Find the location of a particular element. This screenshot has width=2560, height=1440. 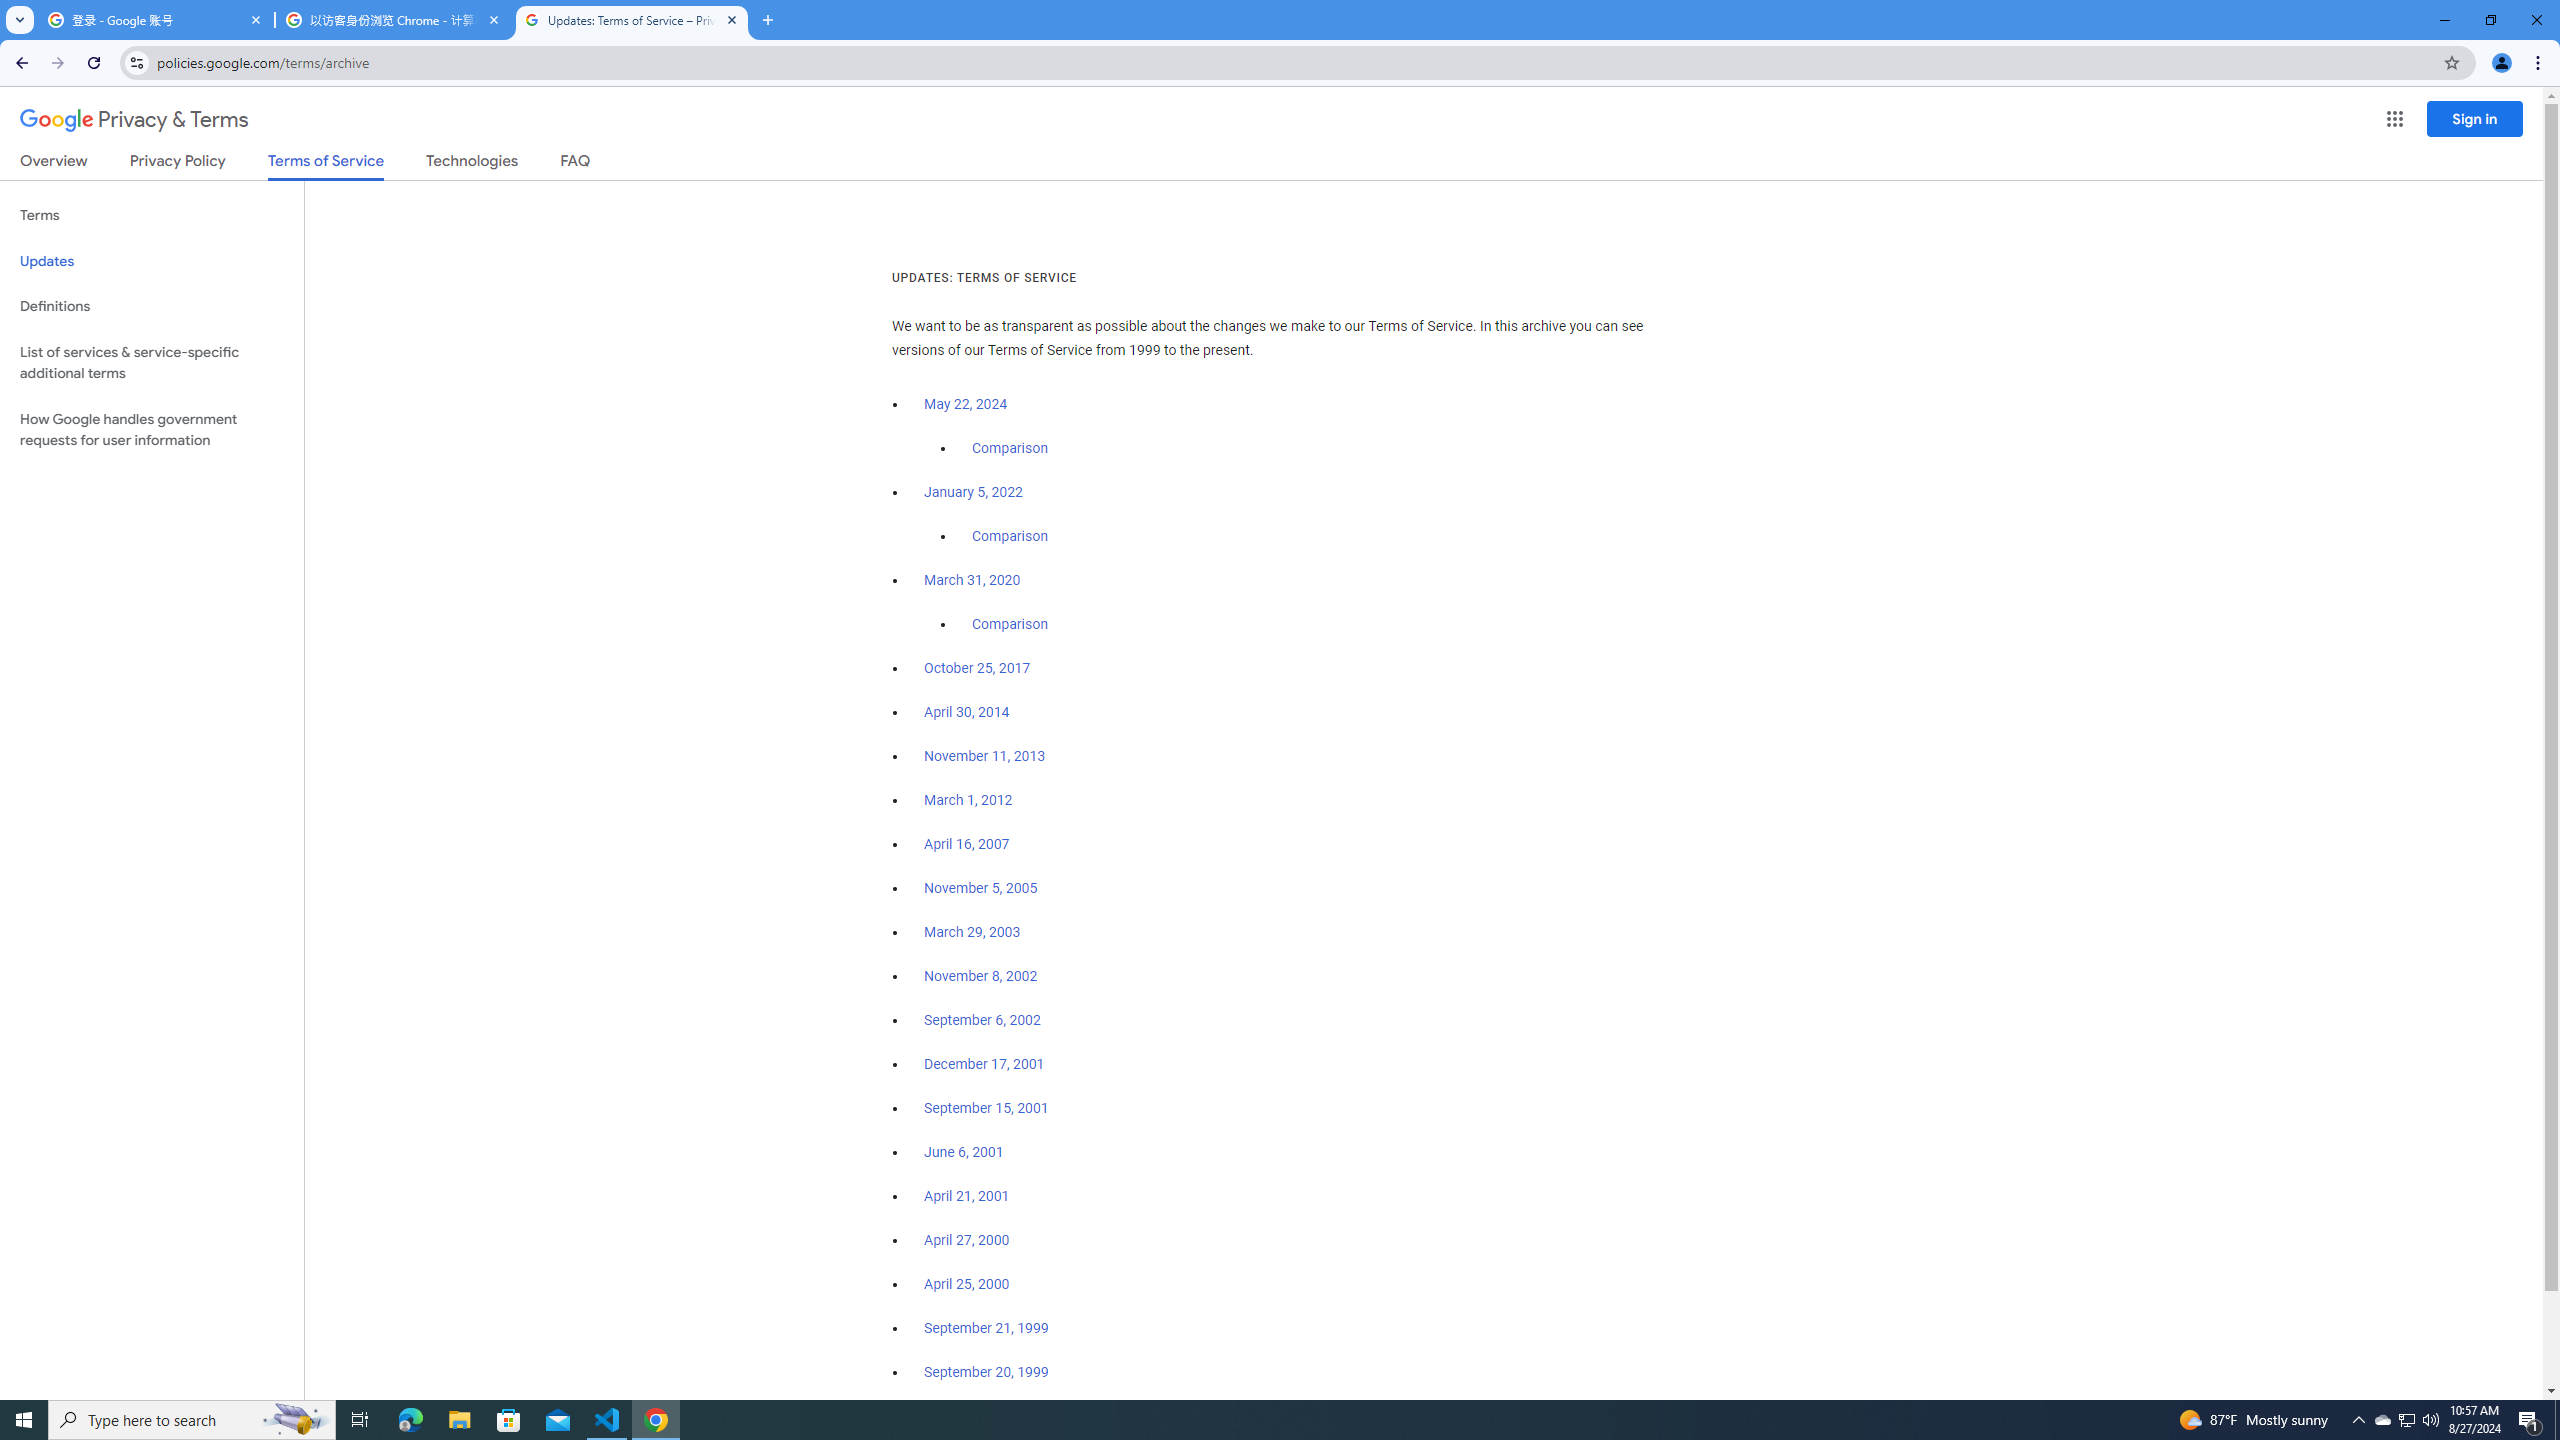

September 20, 1999 is located at coordinates (986, 1372).